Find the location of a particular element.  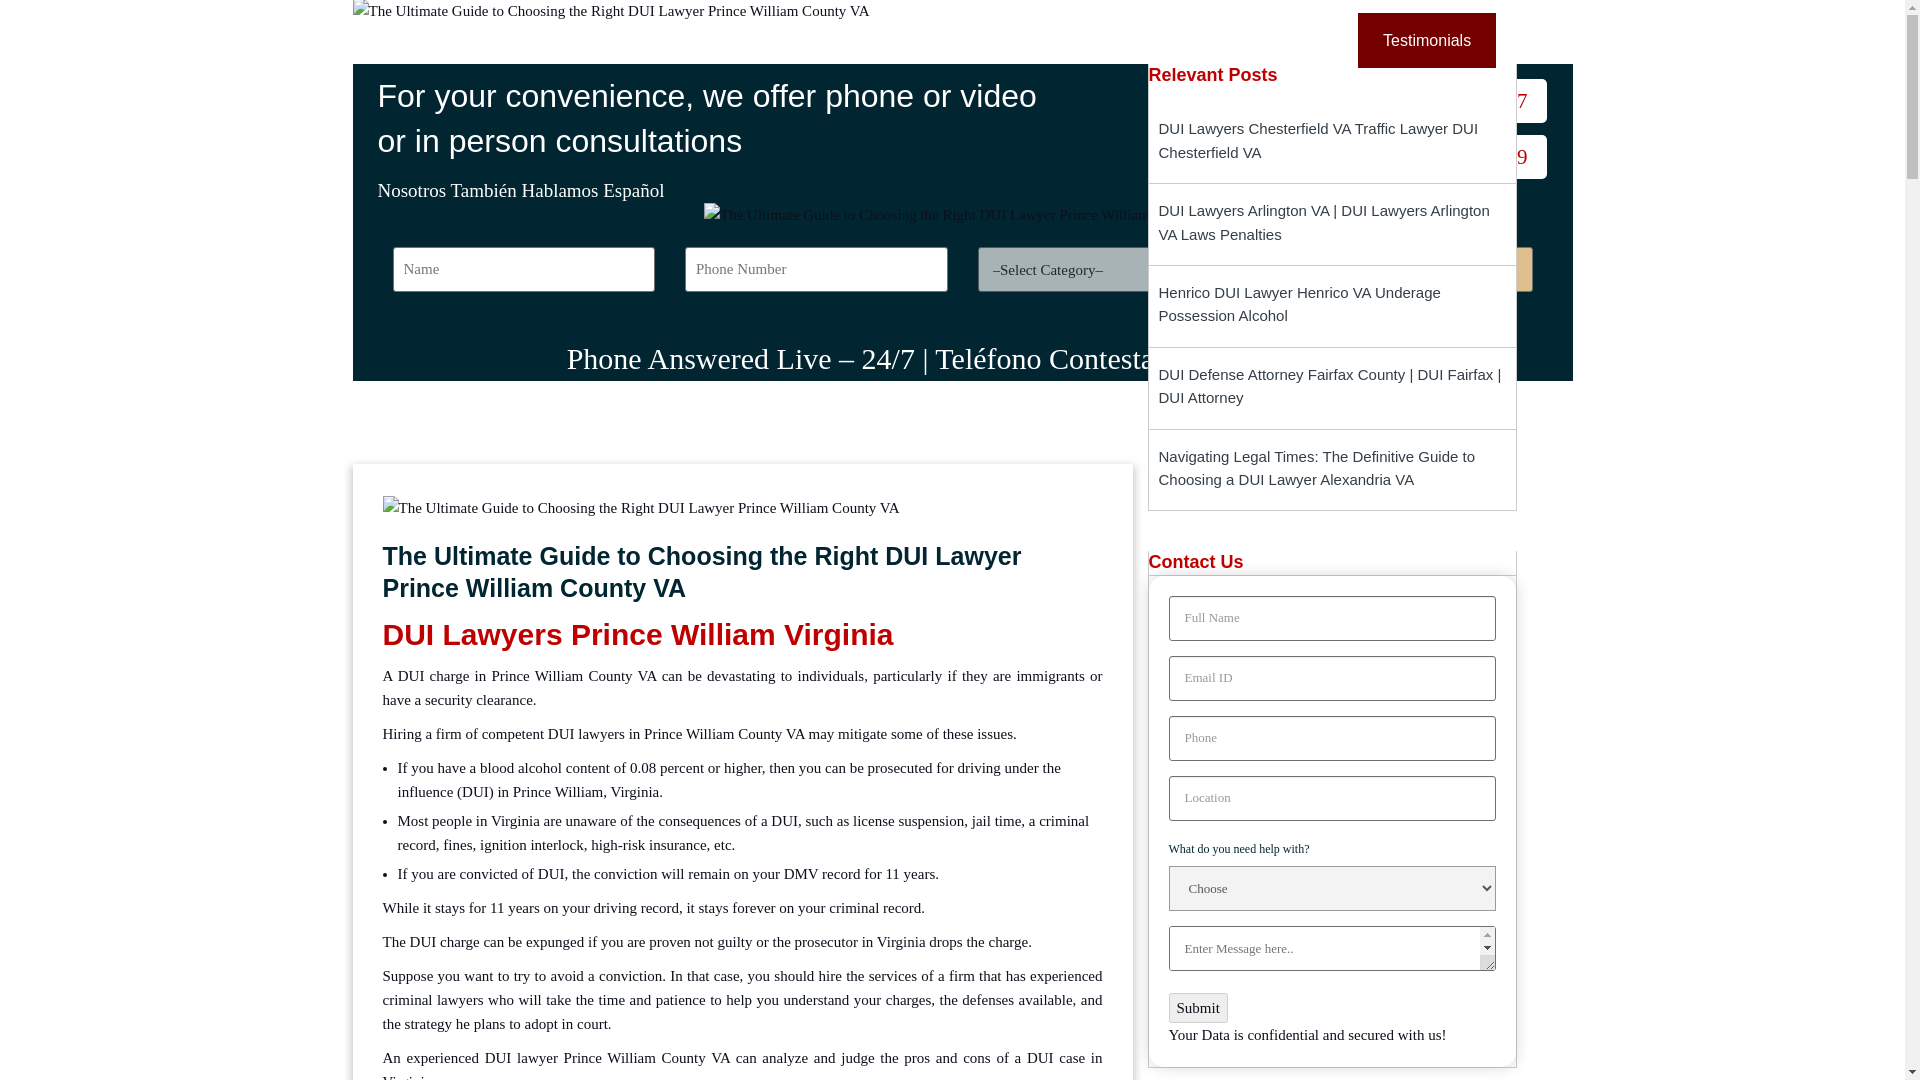

Submit is located at coordinates (1196, 1007).